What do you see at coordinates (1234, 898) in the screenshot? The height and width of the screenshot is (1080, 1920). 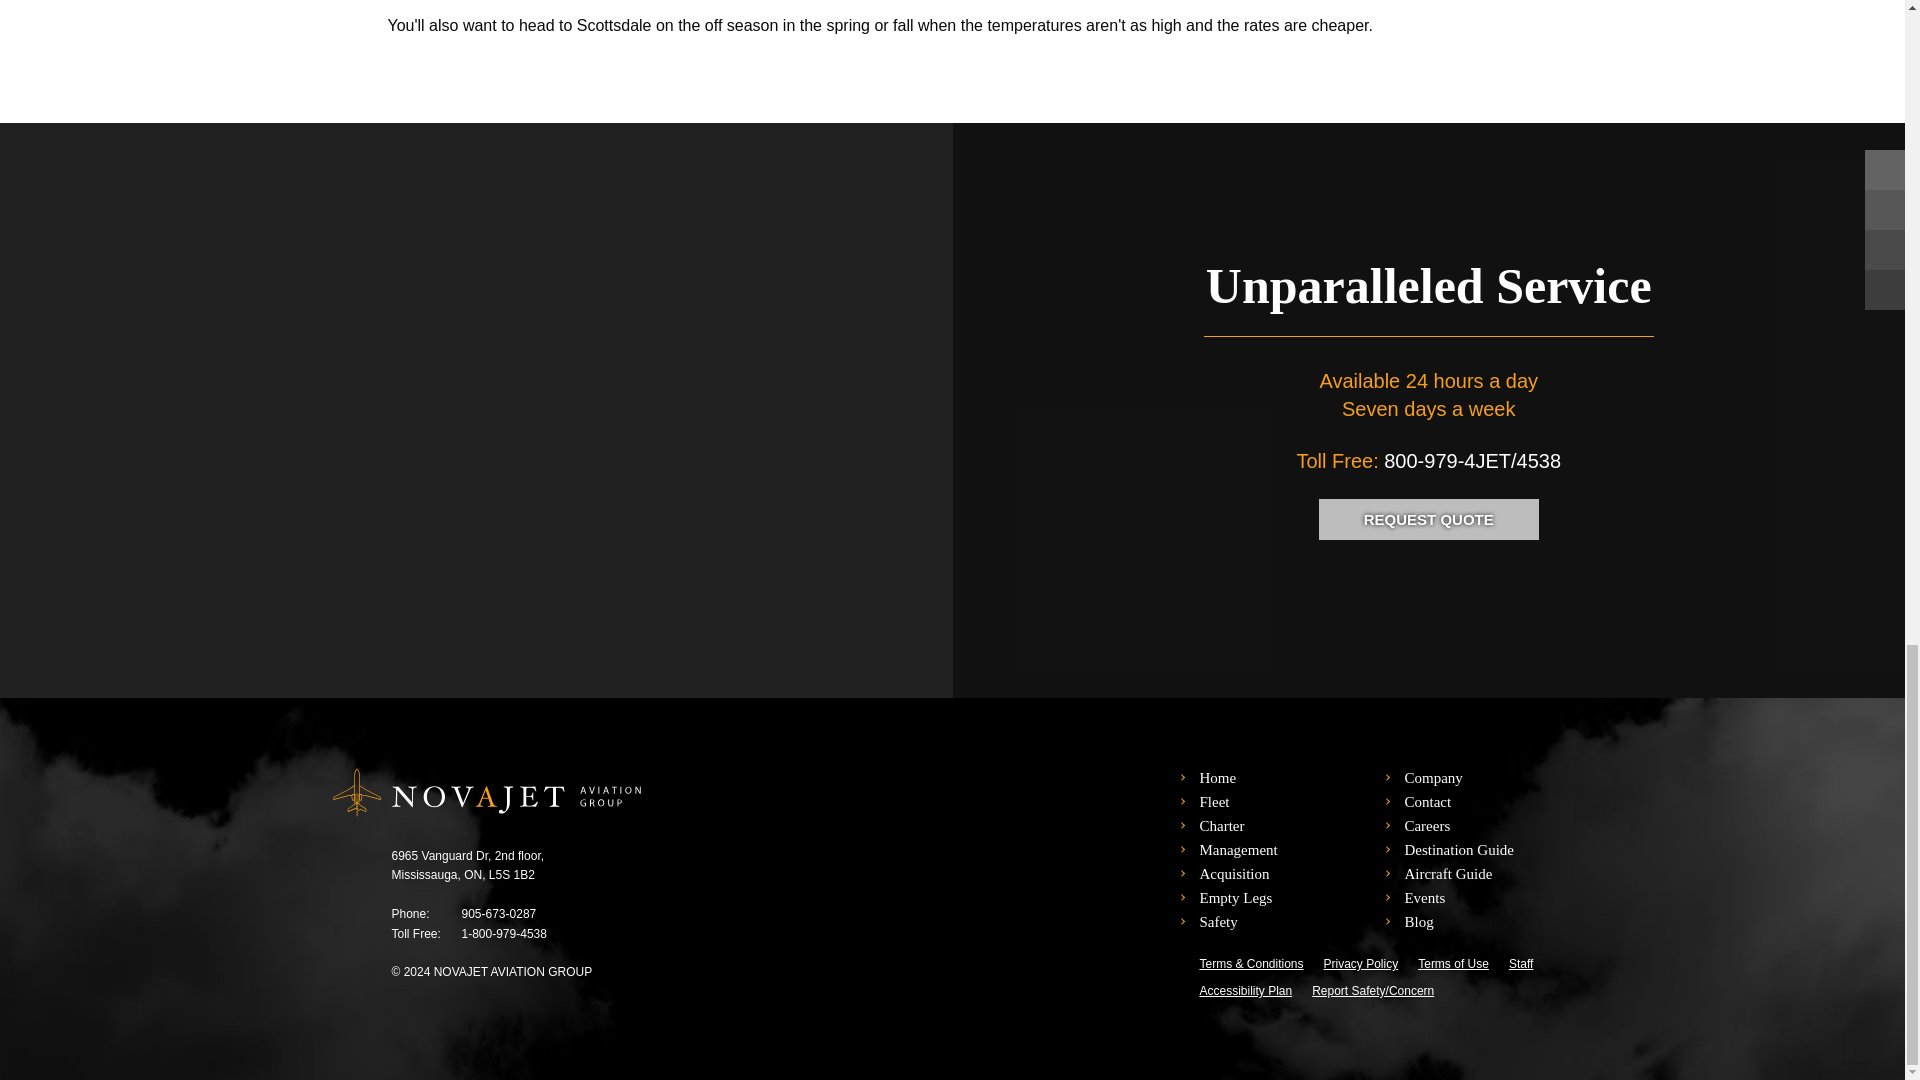 I see `Empty Legs` at bounding box center [1234, 898].